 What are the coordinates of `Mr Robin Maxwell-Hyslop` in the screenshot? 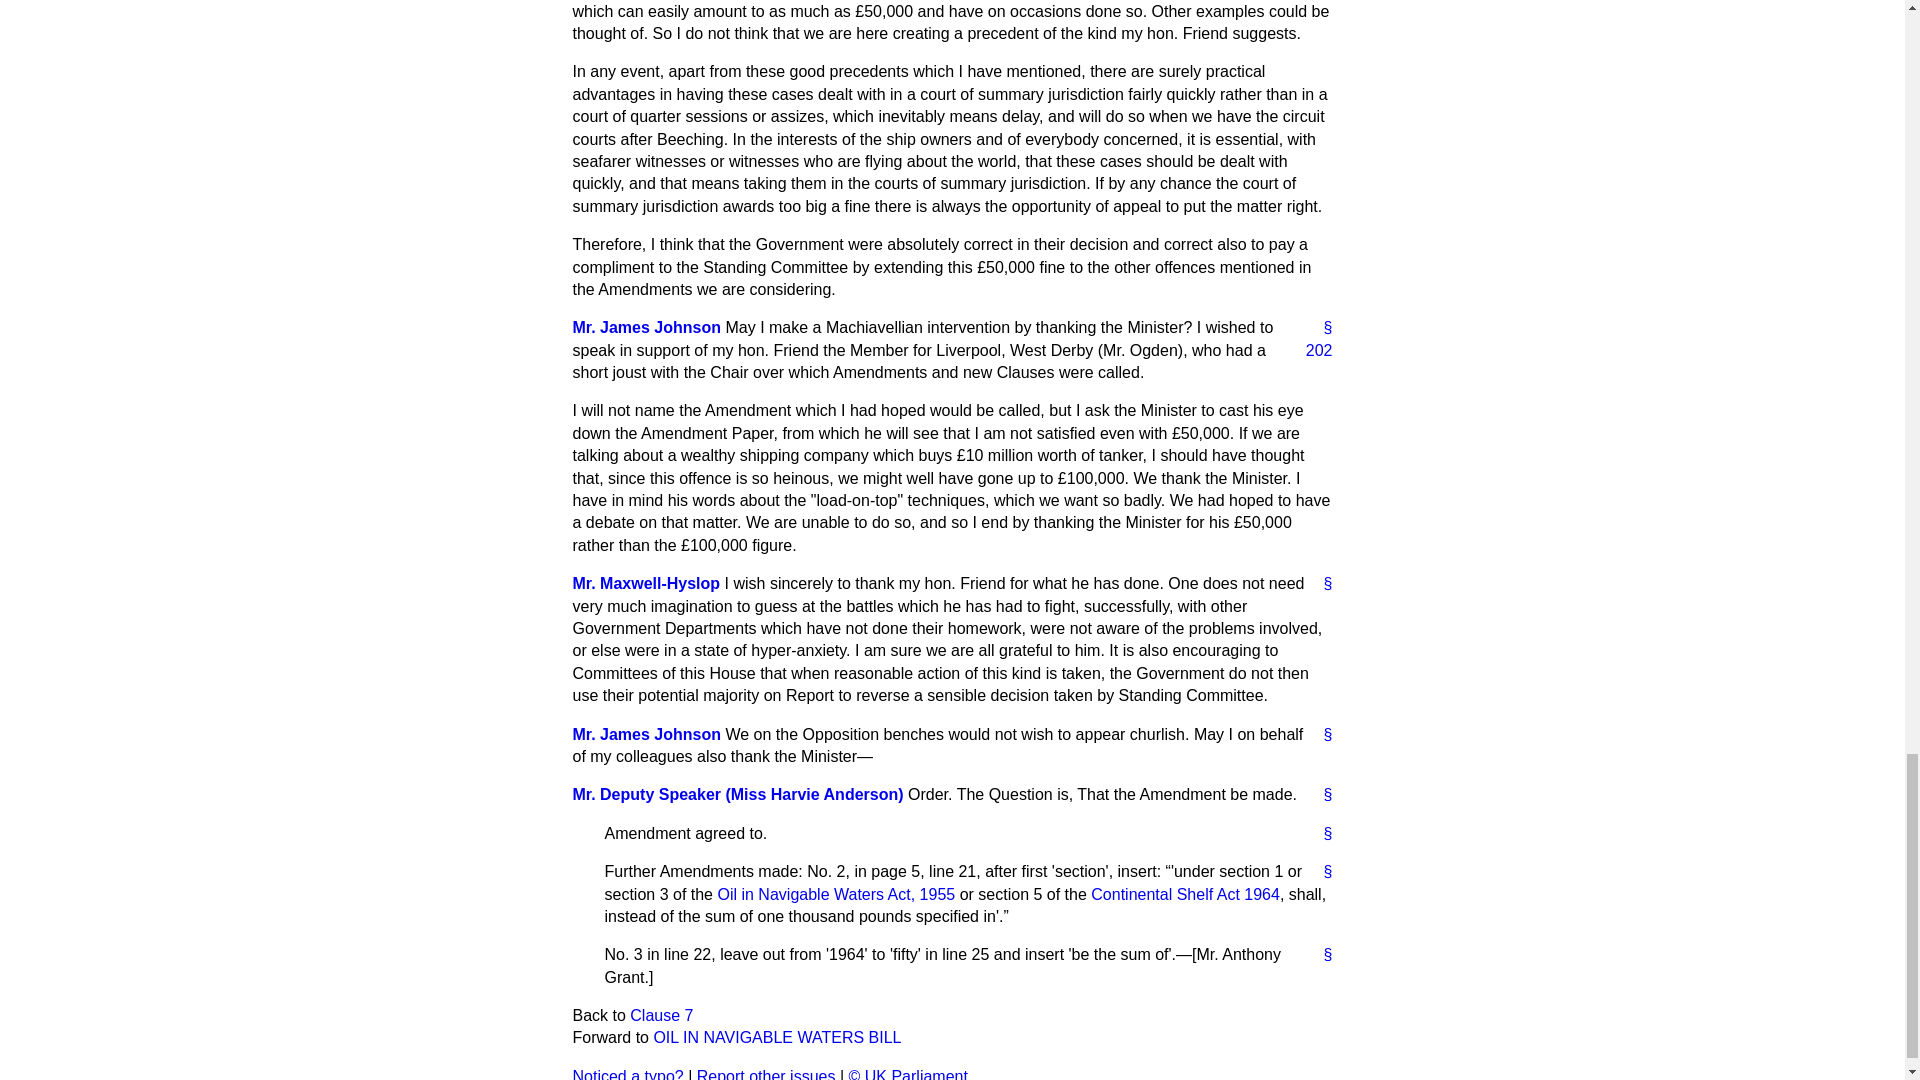 It's located at (646, 582).